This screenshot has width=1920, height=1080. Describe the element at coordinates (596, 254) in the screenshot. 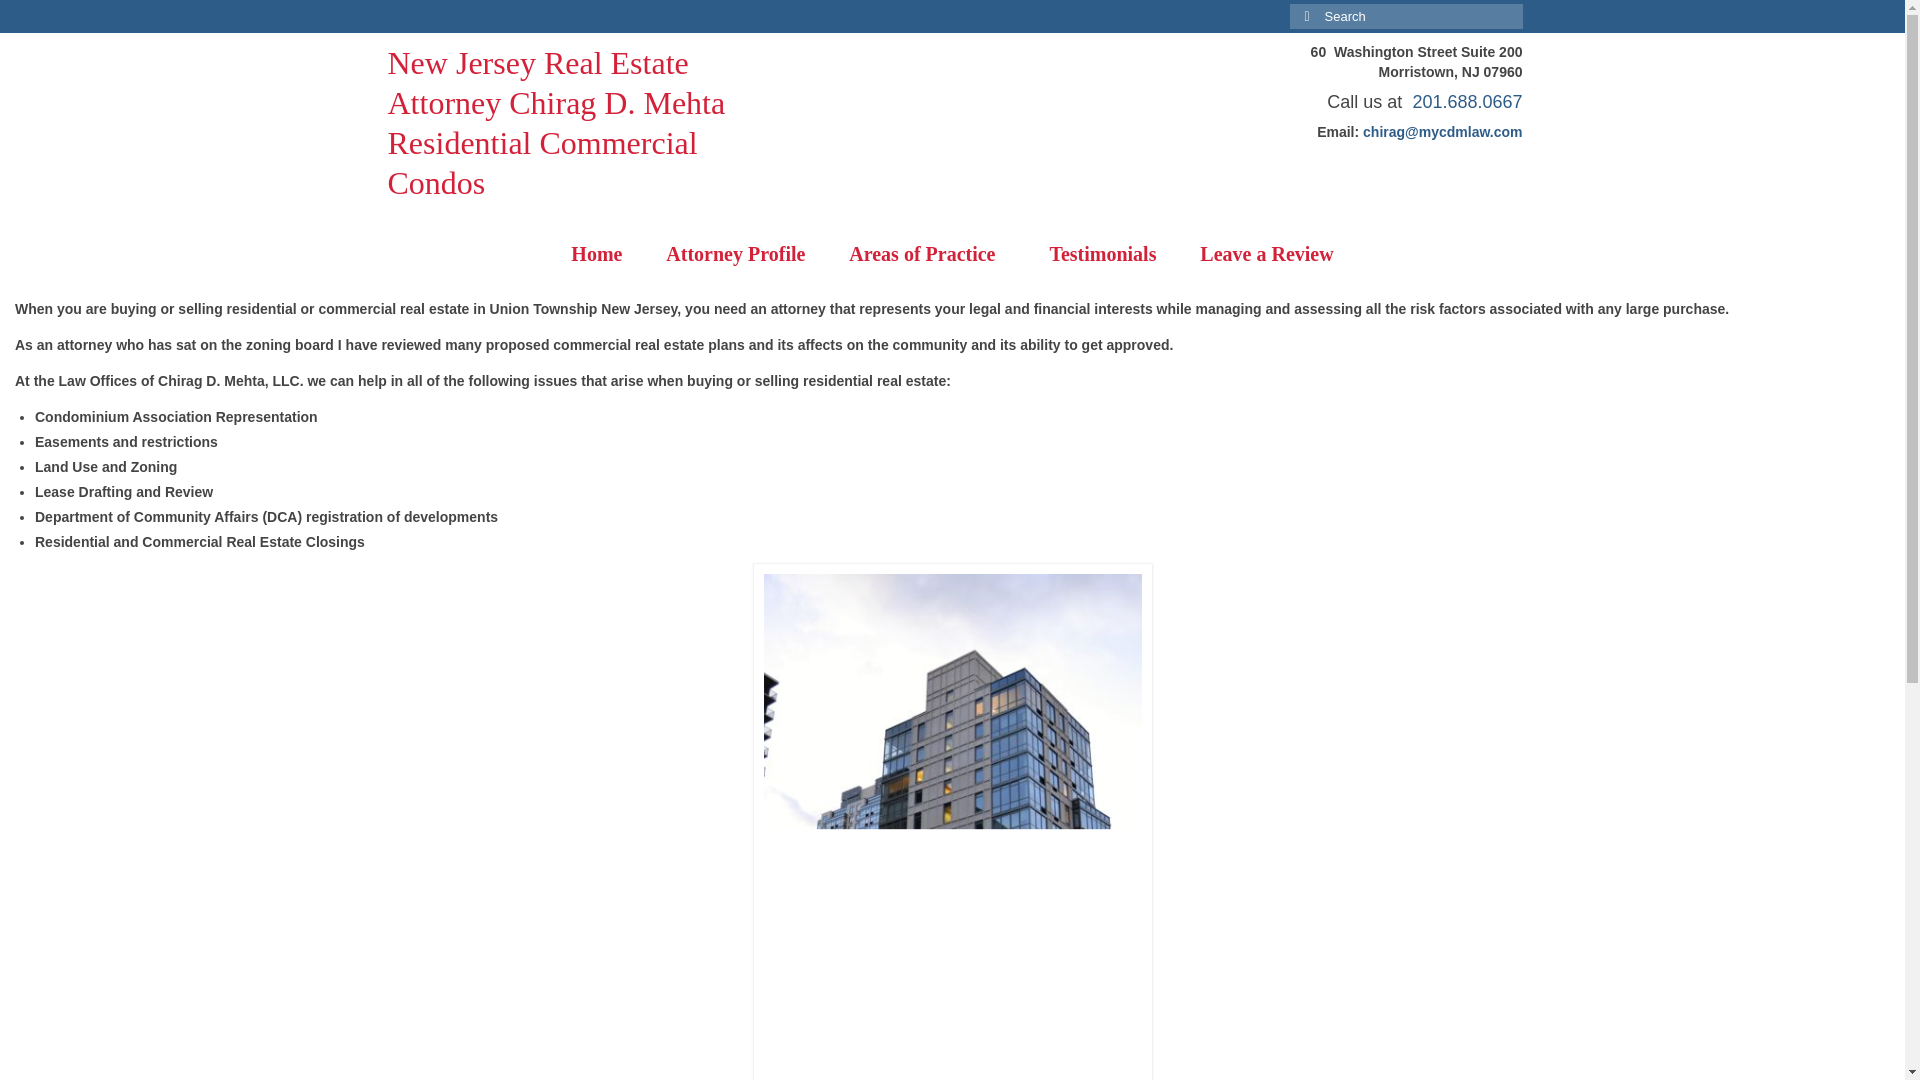

I see `Home` at that location.